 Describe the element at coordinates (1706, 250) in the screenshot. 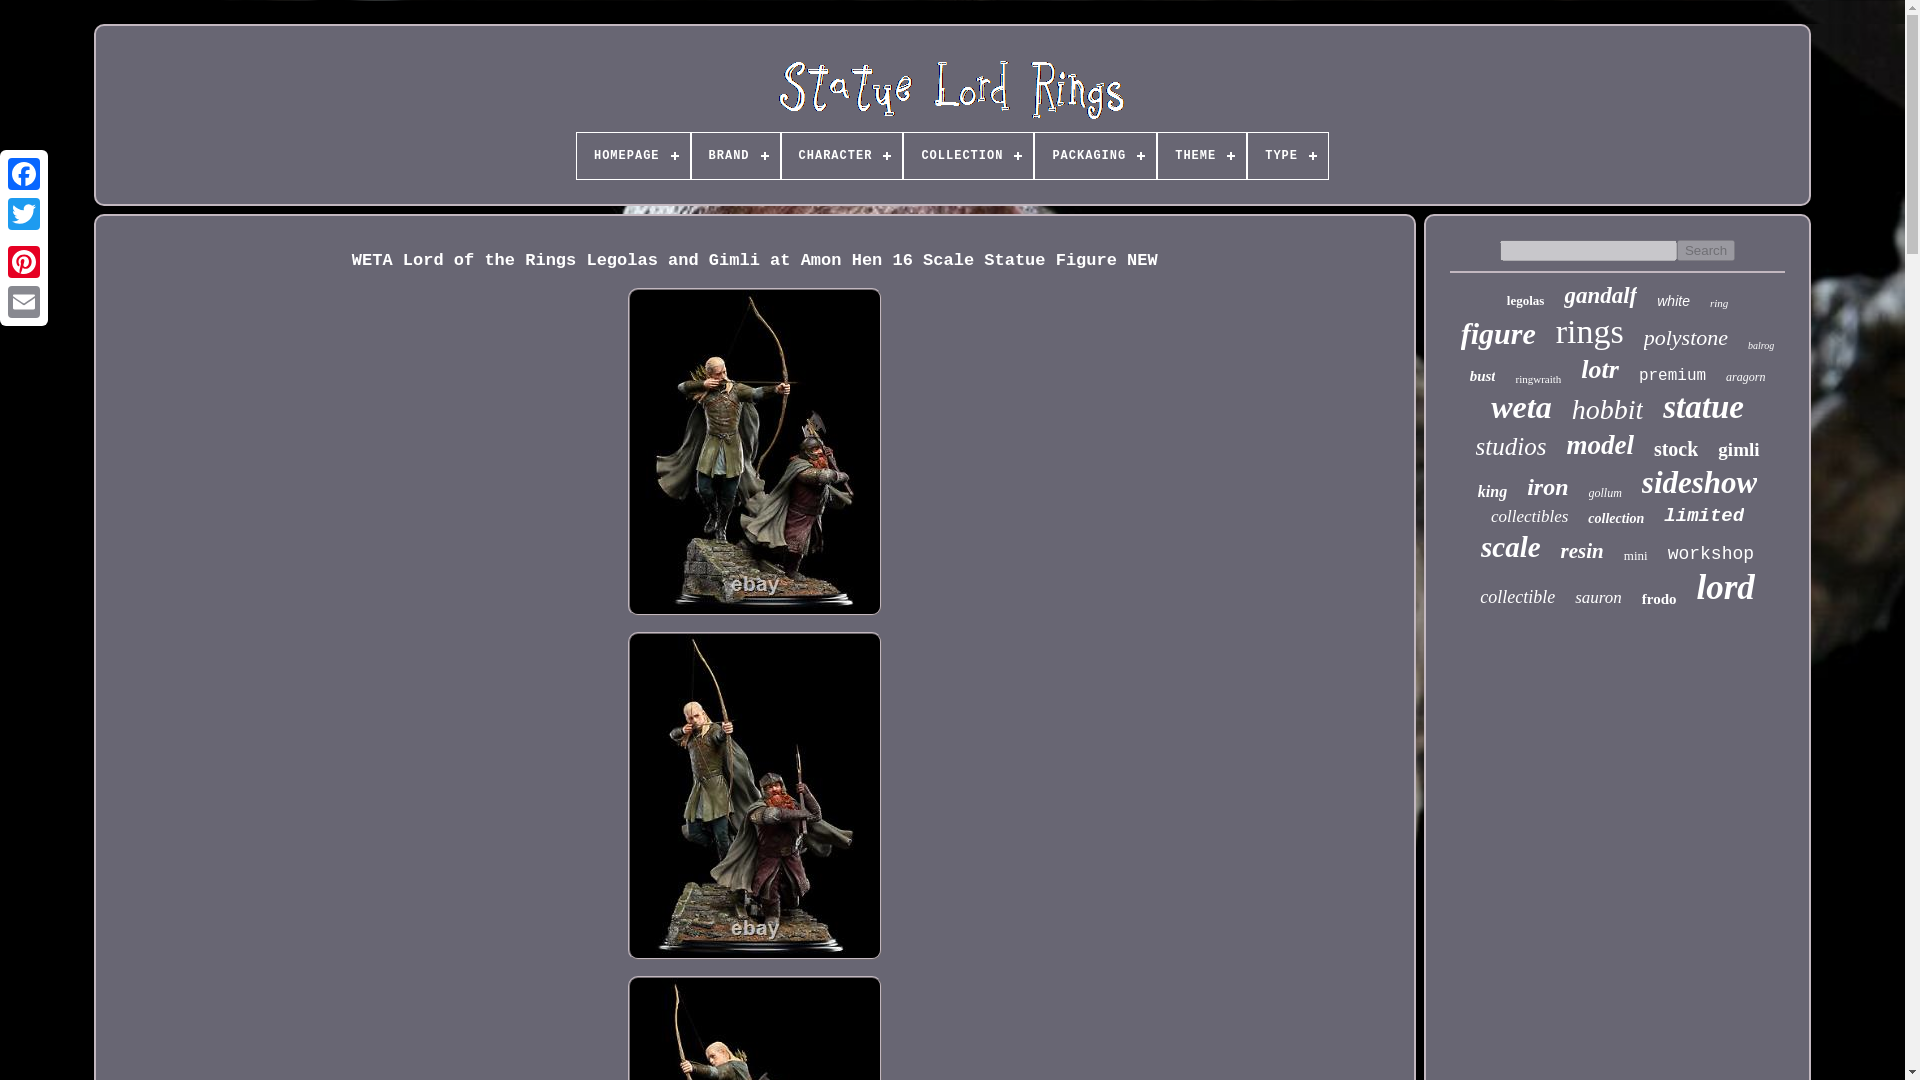

I see `Search` at that location.